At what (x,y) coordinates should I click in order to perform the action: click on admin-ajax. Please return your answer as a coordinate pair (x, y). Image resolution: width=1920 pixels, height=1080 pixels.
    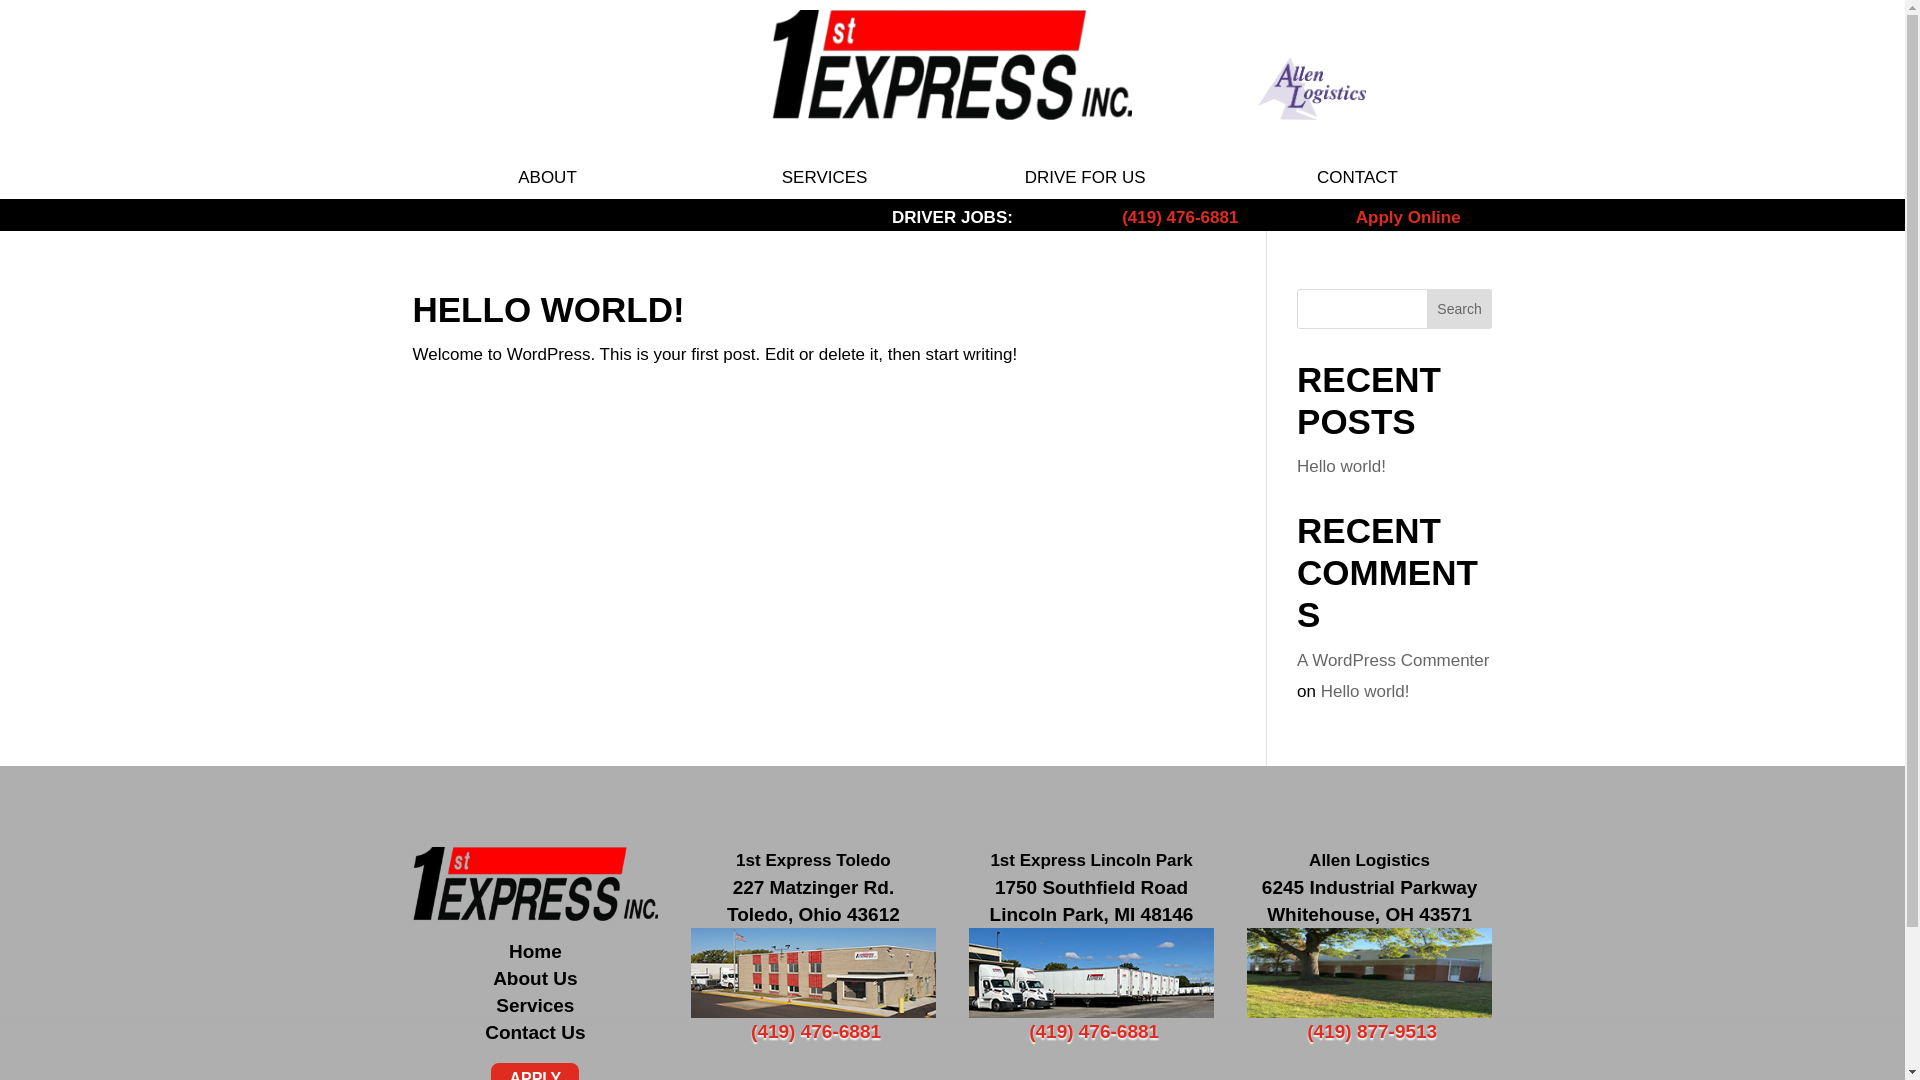
    Looking at the image, I should click on (1370, 972).